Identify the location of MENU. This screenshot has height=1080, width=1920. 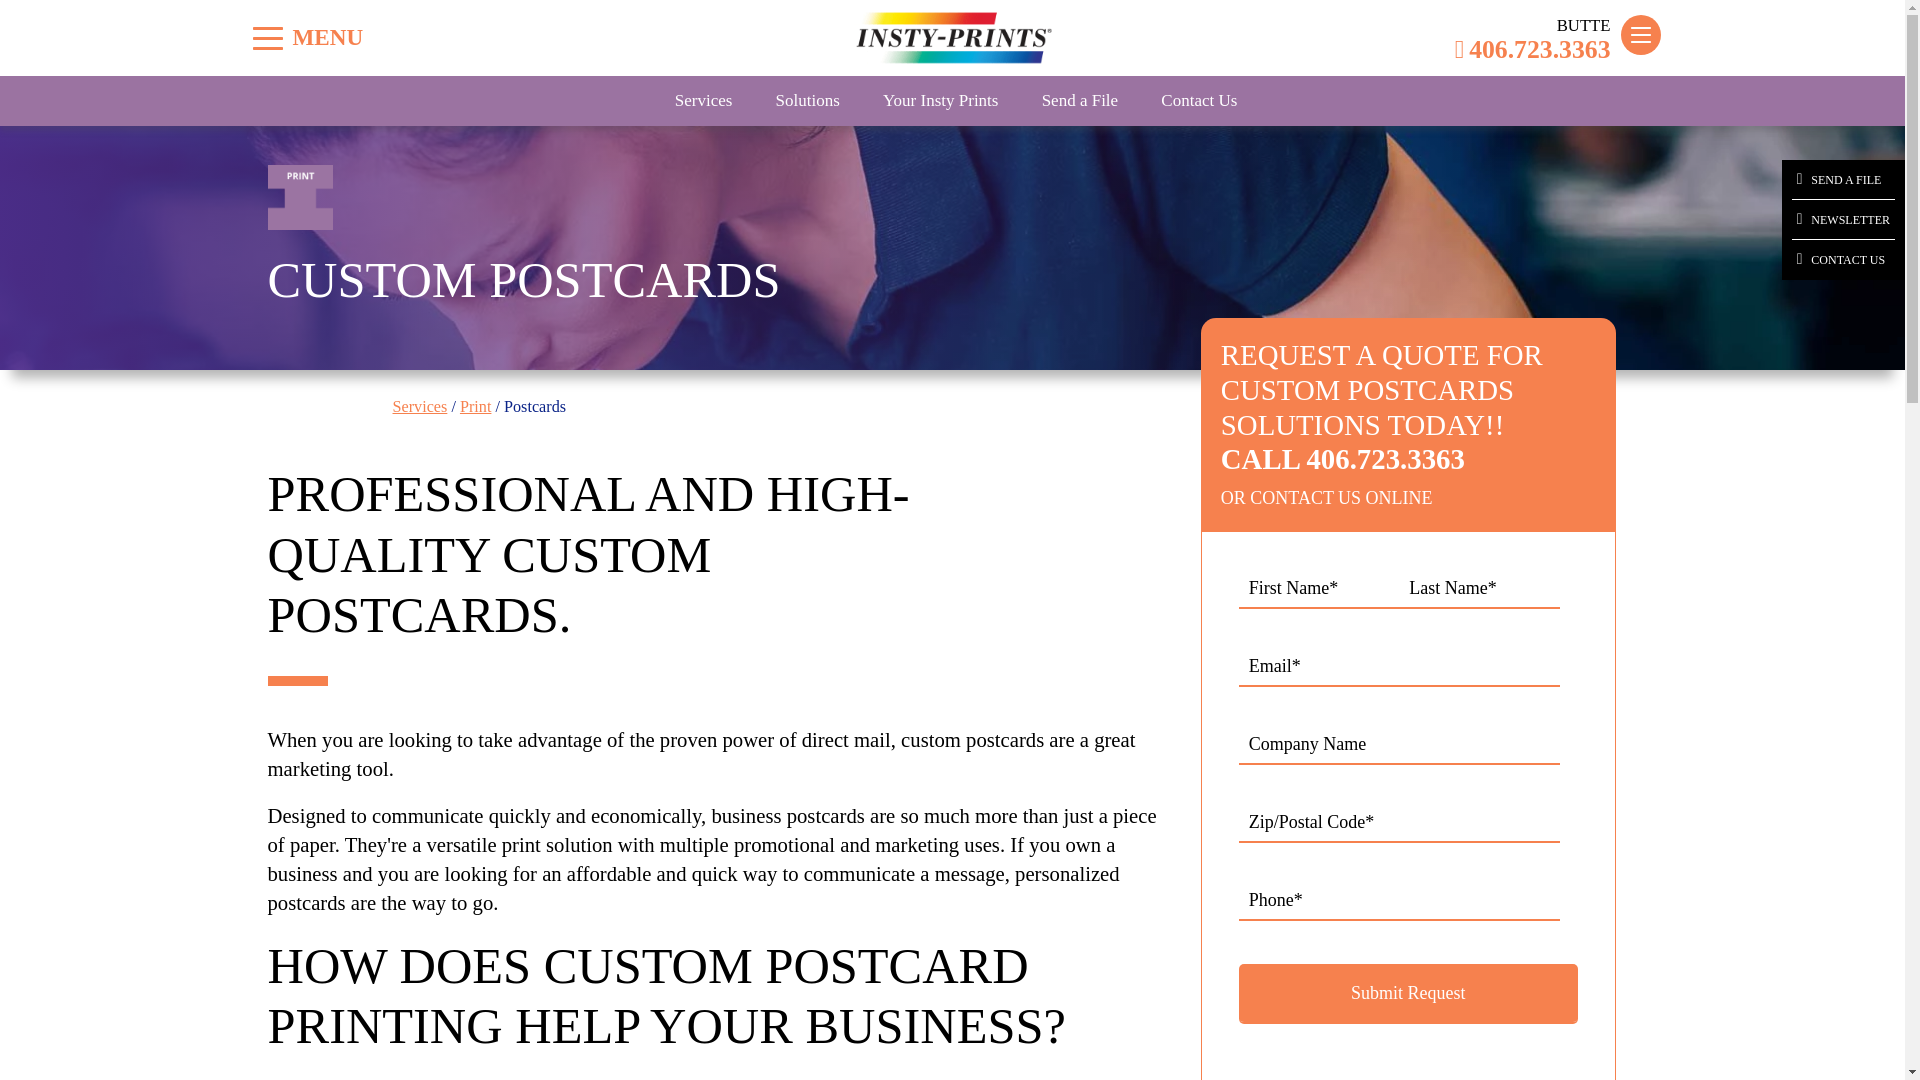
(268, 38).